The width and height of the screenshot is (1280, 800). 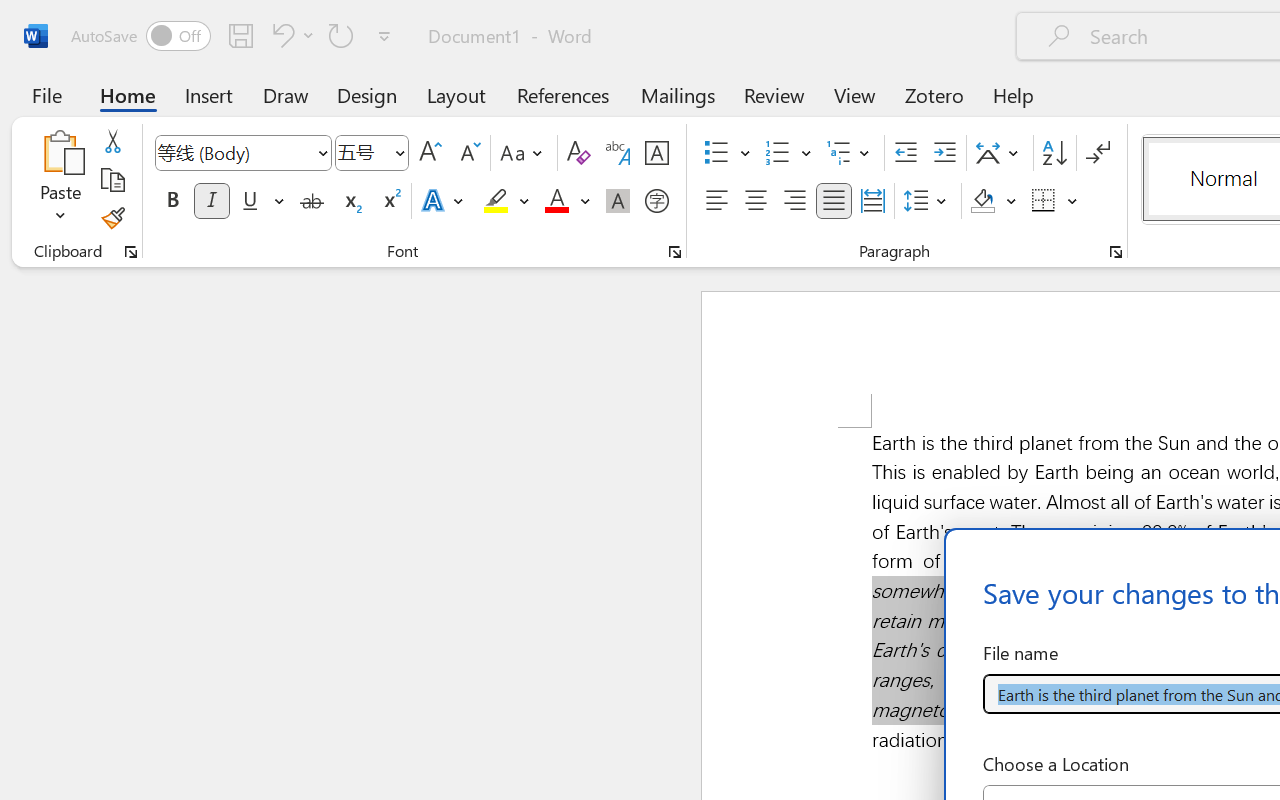 I want to click on Repeat Italic, so click(x=341, y=35).